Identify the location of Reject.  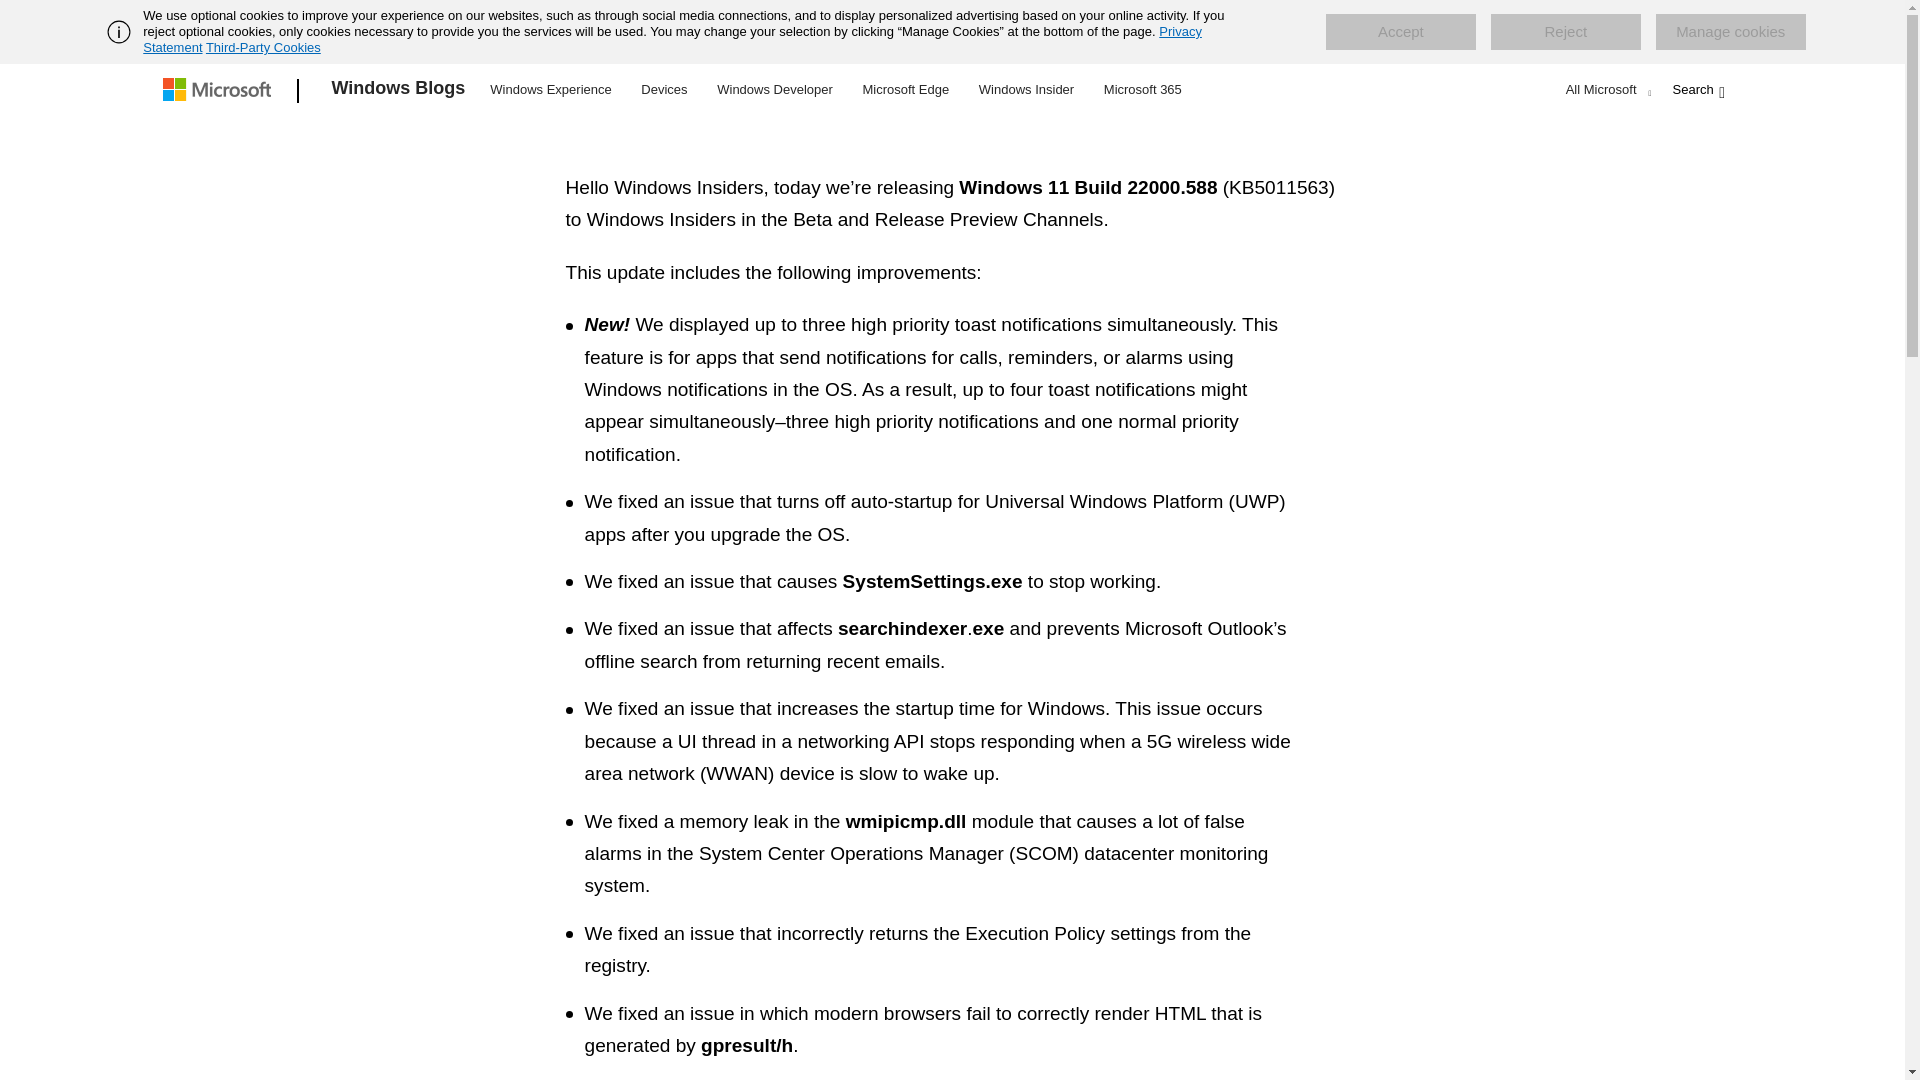
(1566, 32).